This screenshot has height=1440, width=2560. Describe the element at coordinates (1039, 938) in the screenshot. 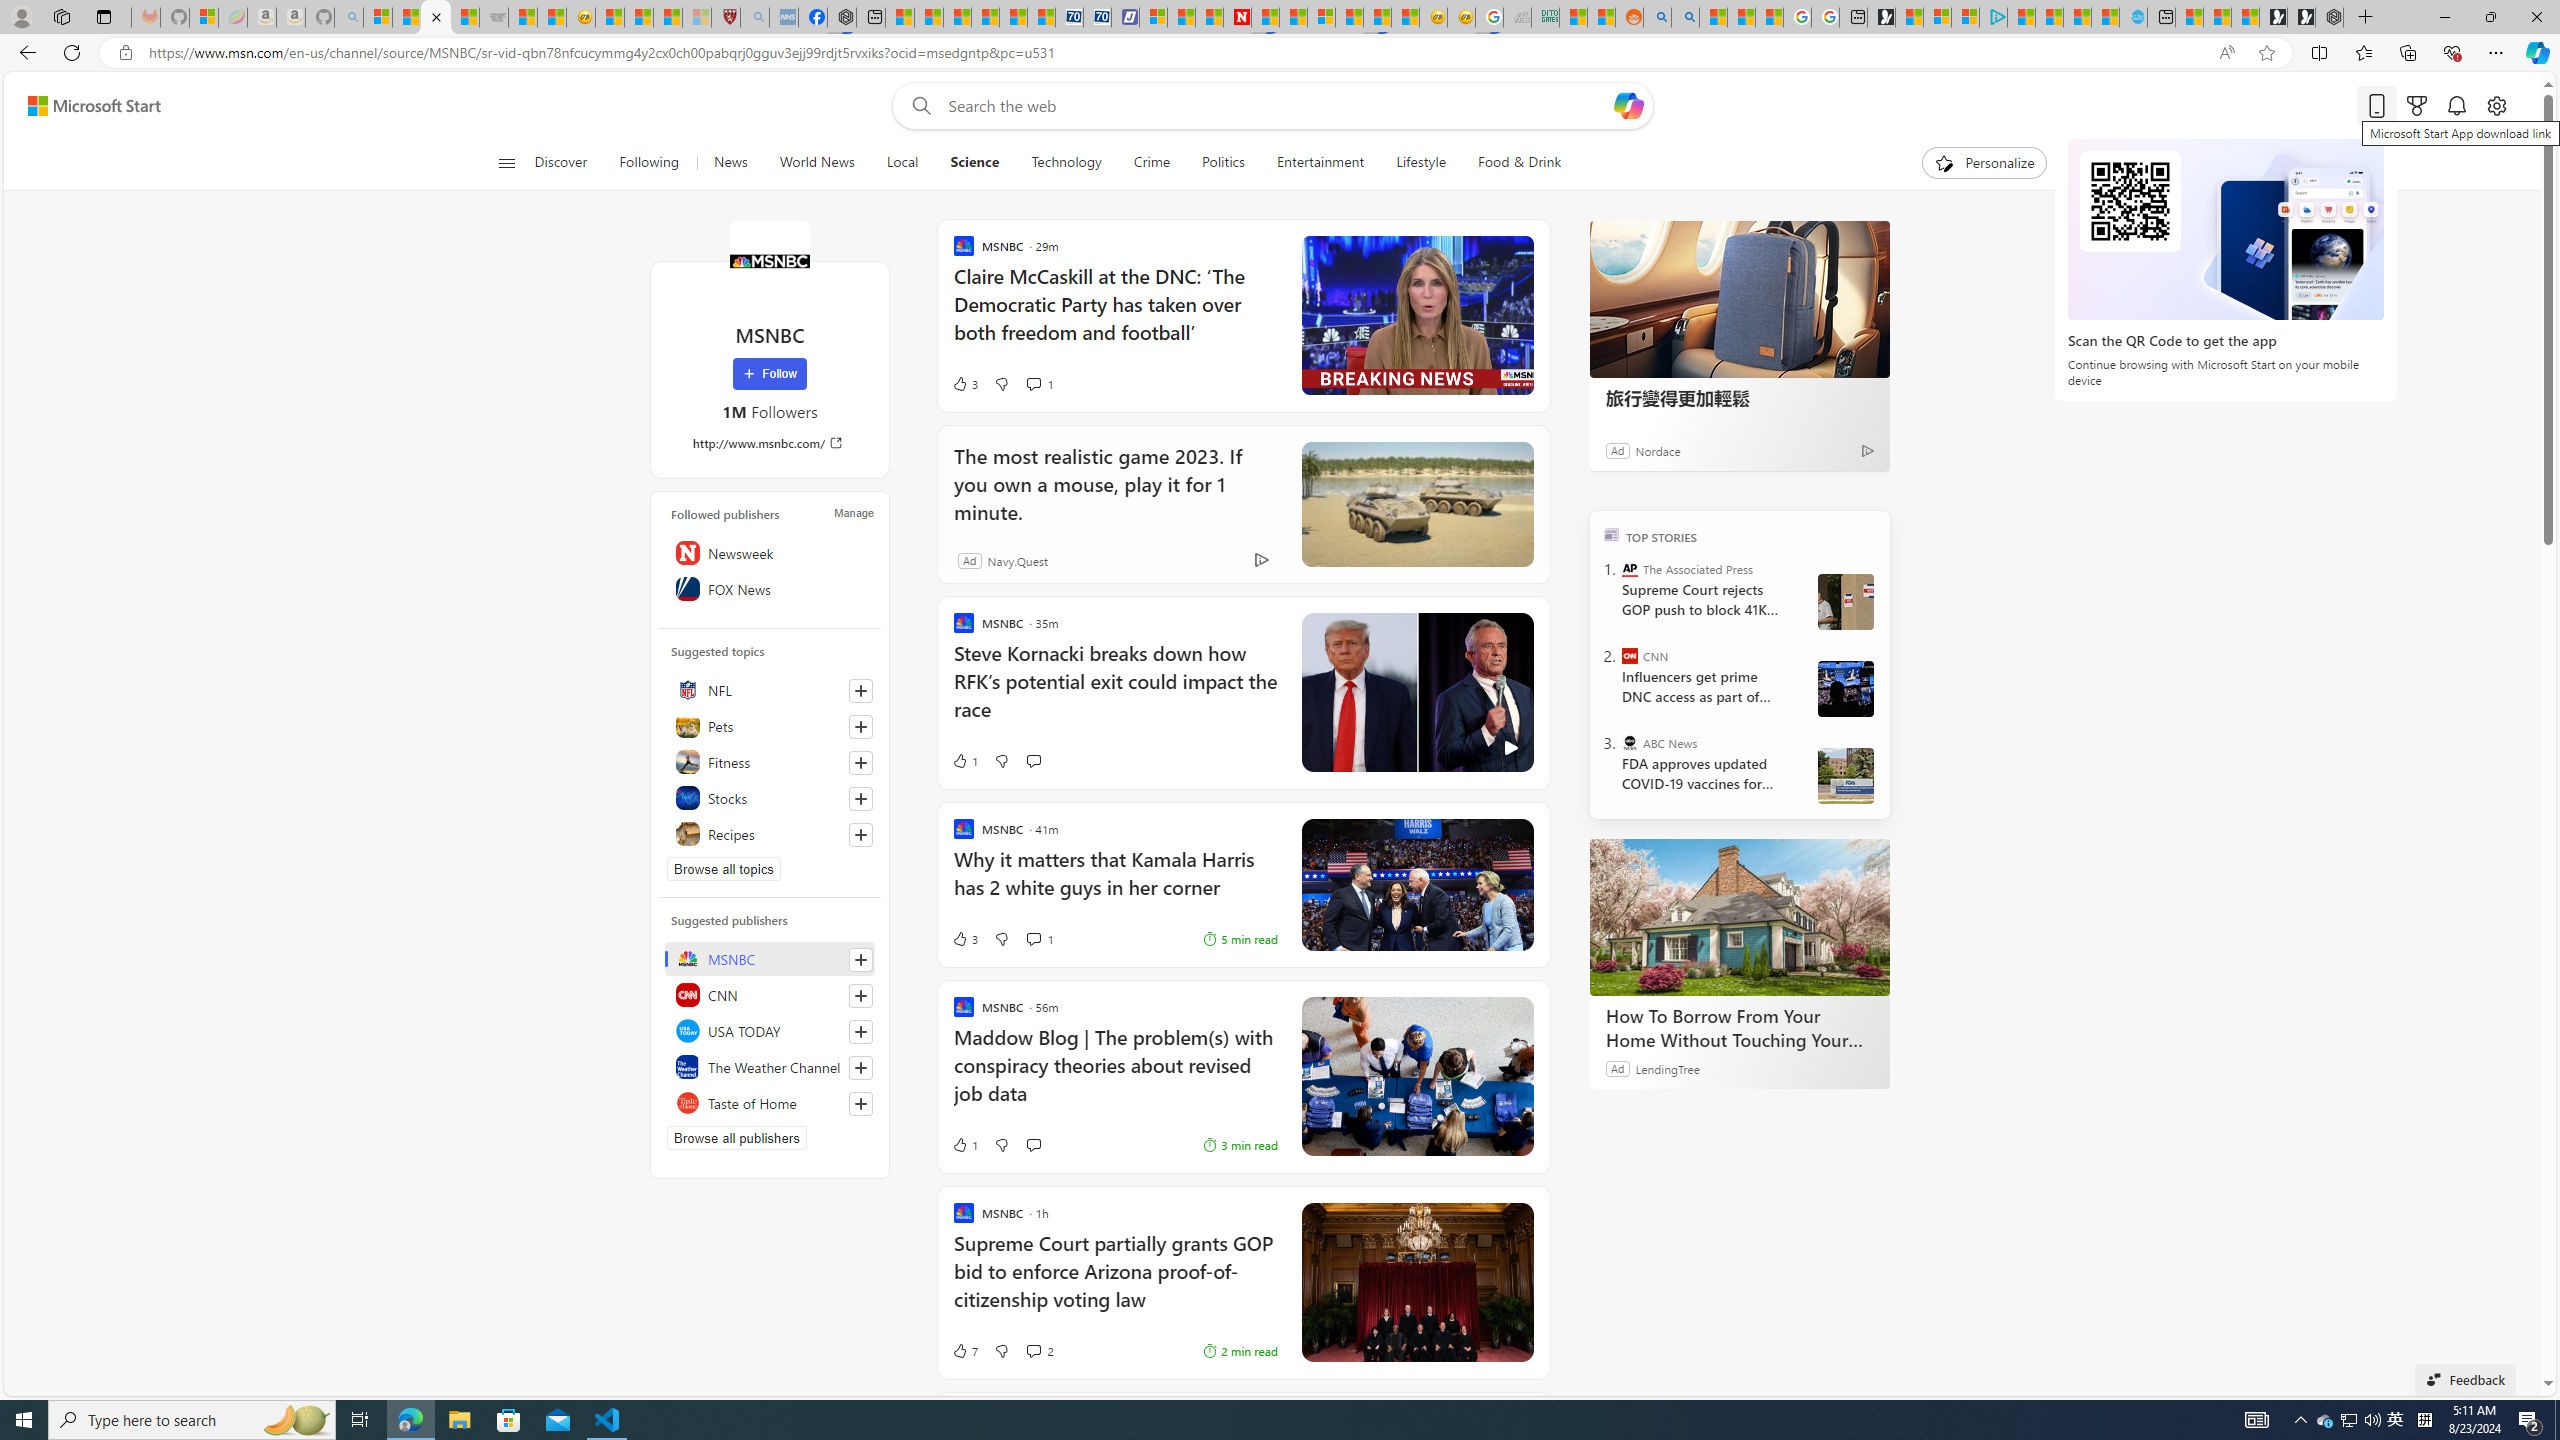

I see `View comments 1 Comment` at that location.